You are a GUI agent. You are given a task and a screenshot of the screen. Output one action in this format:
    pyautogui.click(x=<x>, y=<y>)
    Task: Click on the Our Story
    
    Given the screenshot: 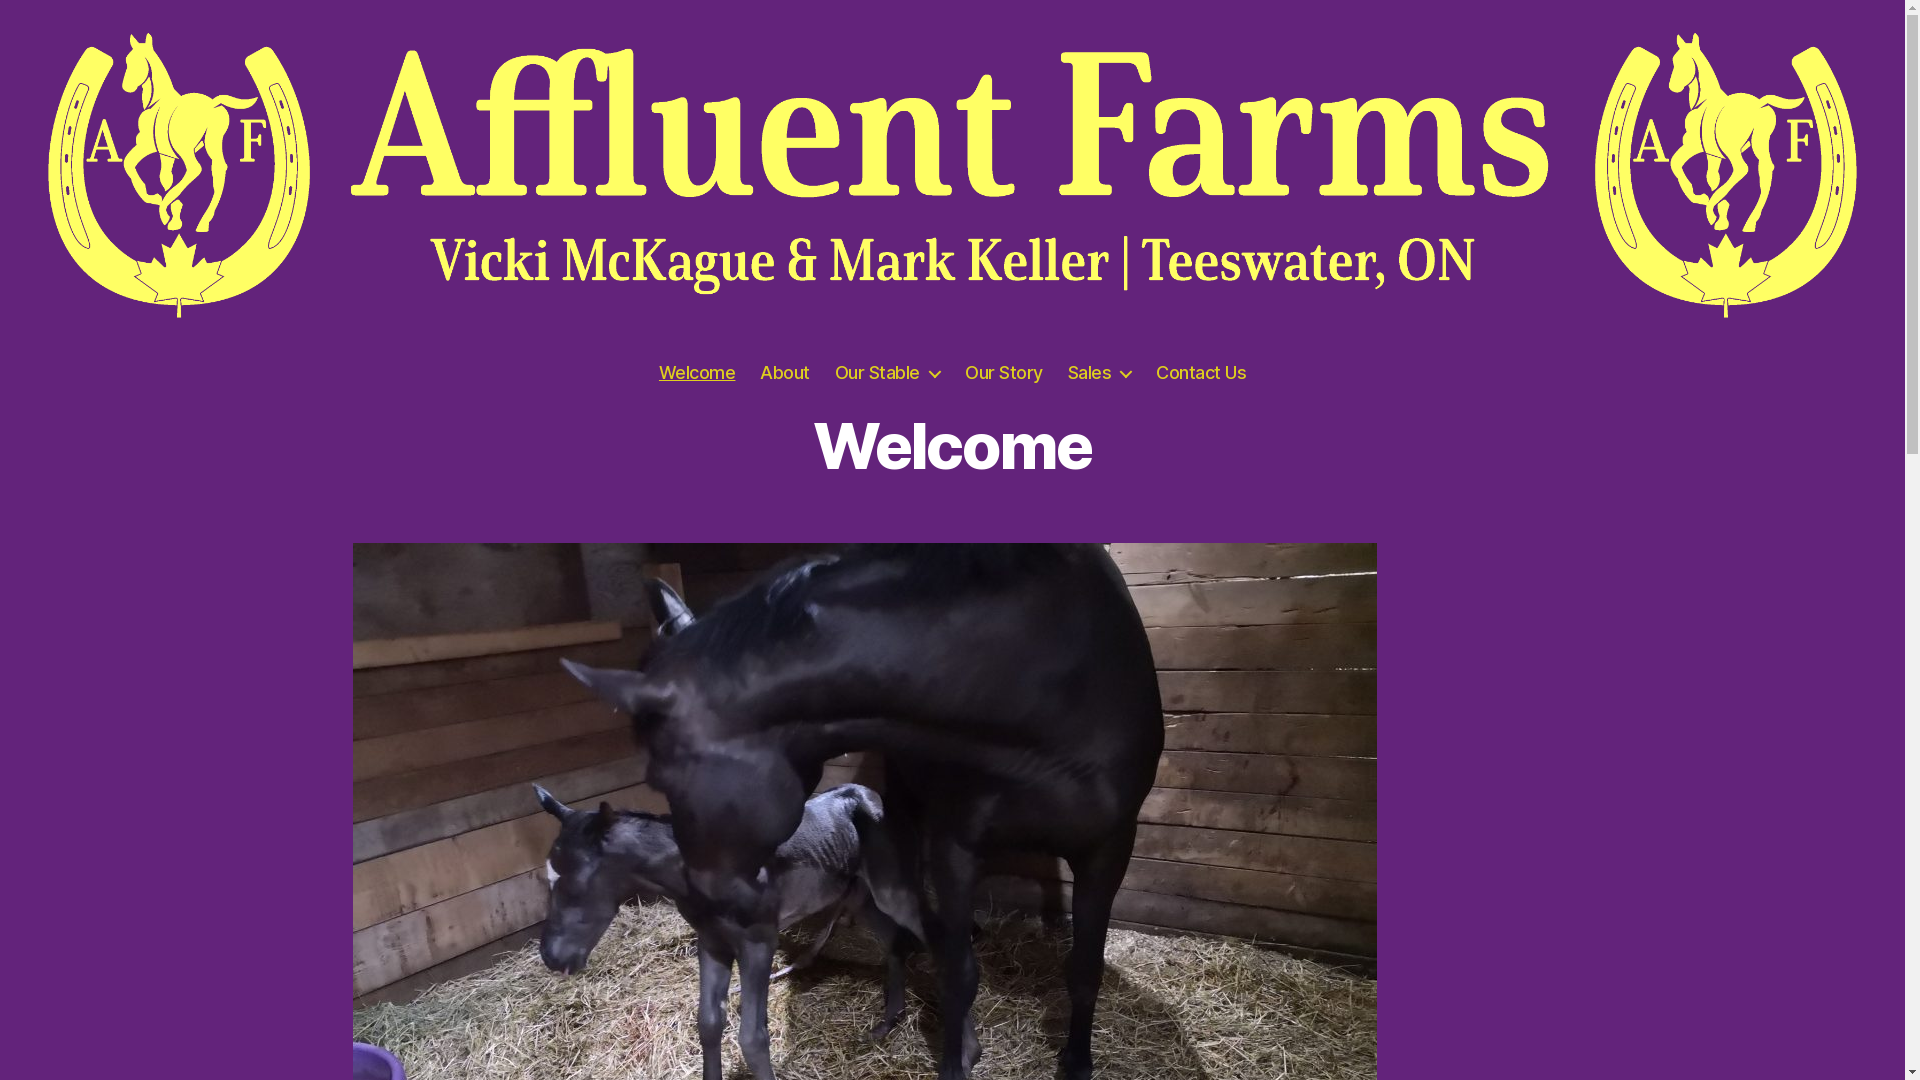 What is the action you would take?
    pyautogui.click(x=1004, y=373)
    